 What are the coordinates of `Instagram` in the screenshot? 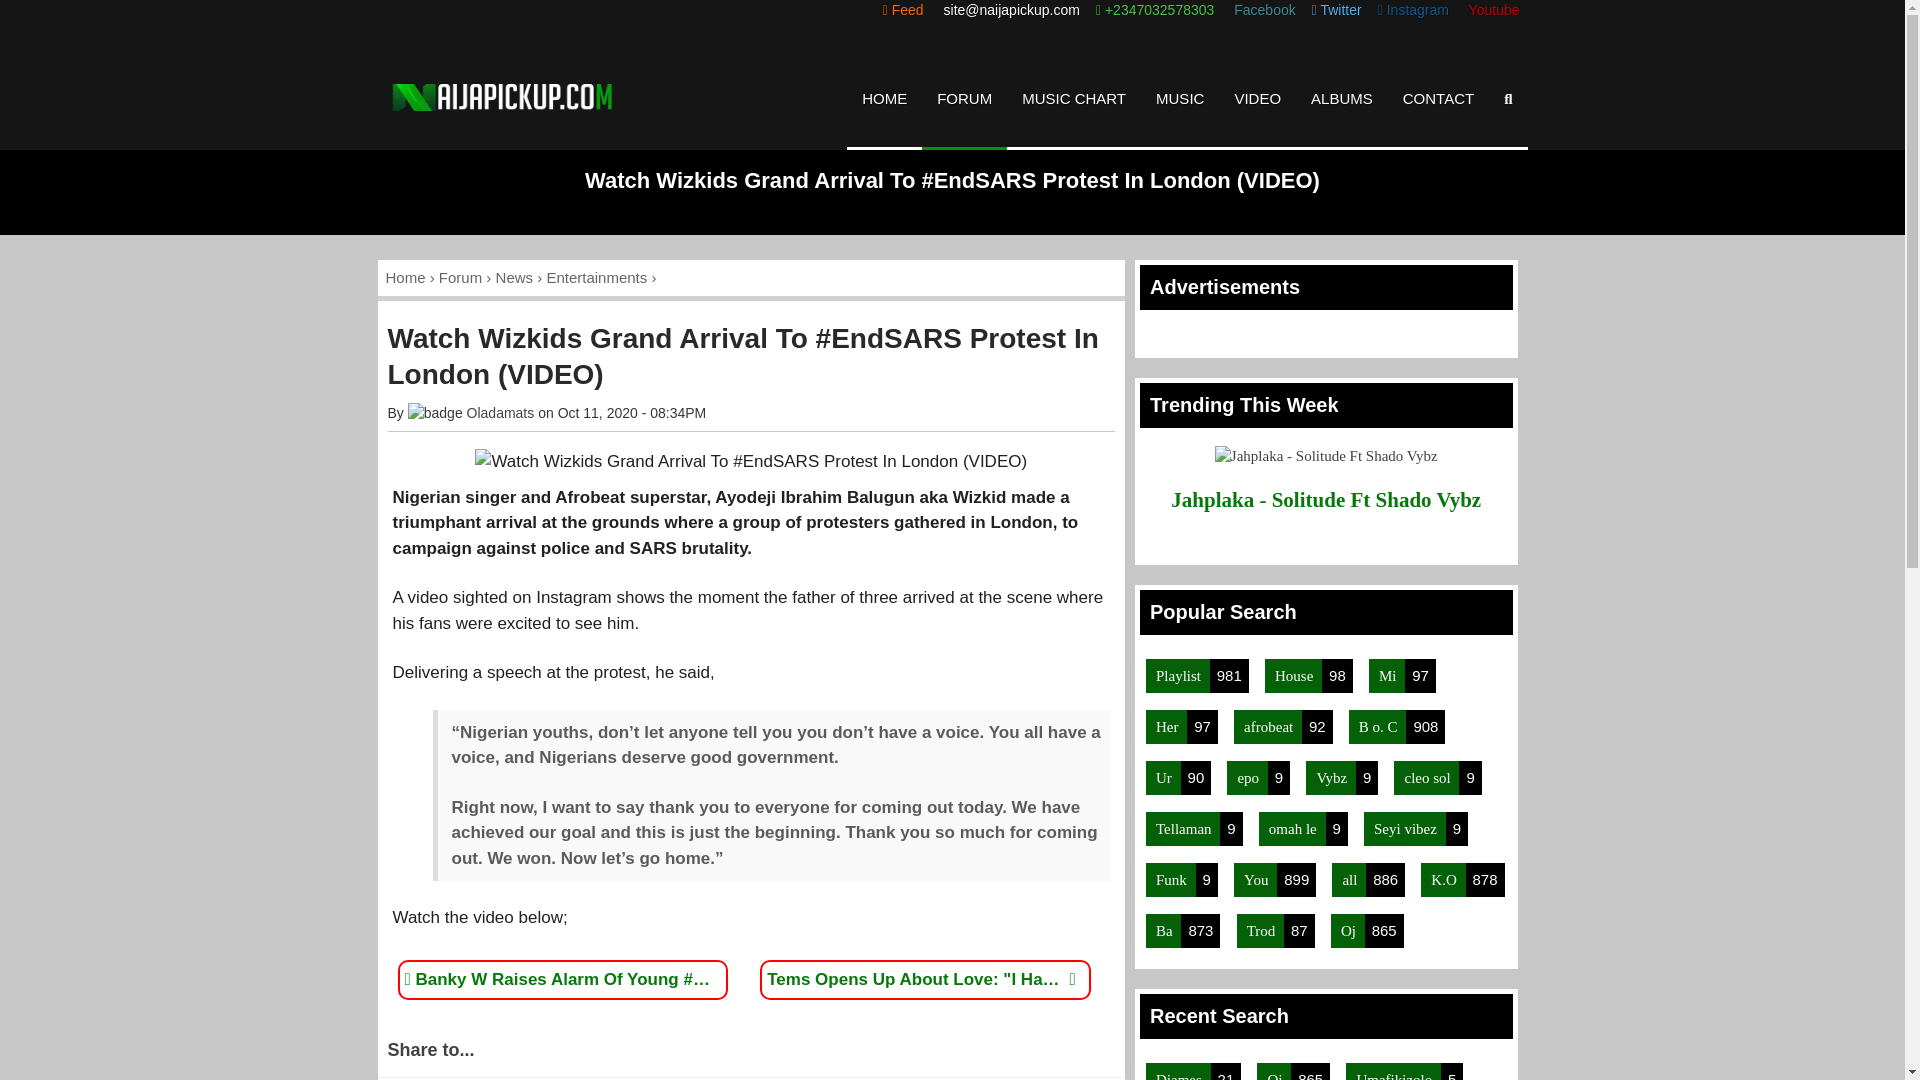 It's located at (1414, 10).